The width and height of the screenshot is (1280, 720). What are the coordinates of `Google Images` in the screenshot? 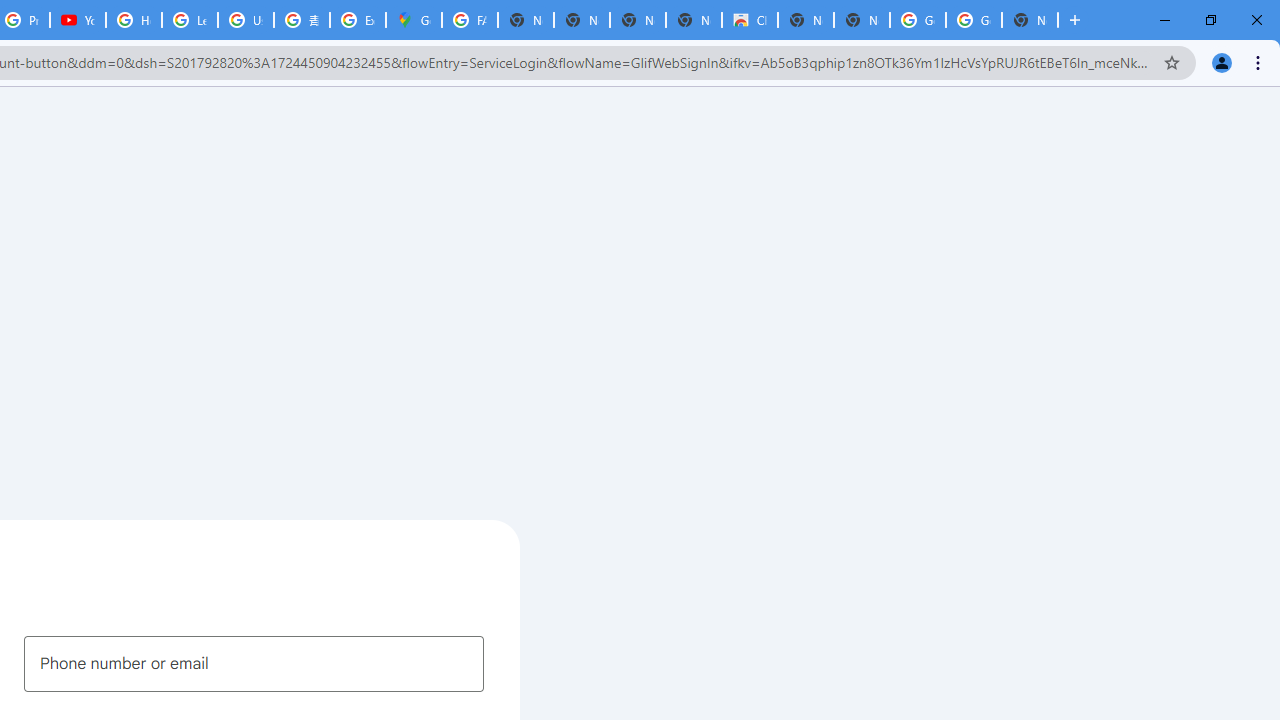 It's located at (974, 20).